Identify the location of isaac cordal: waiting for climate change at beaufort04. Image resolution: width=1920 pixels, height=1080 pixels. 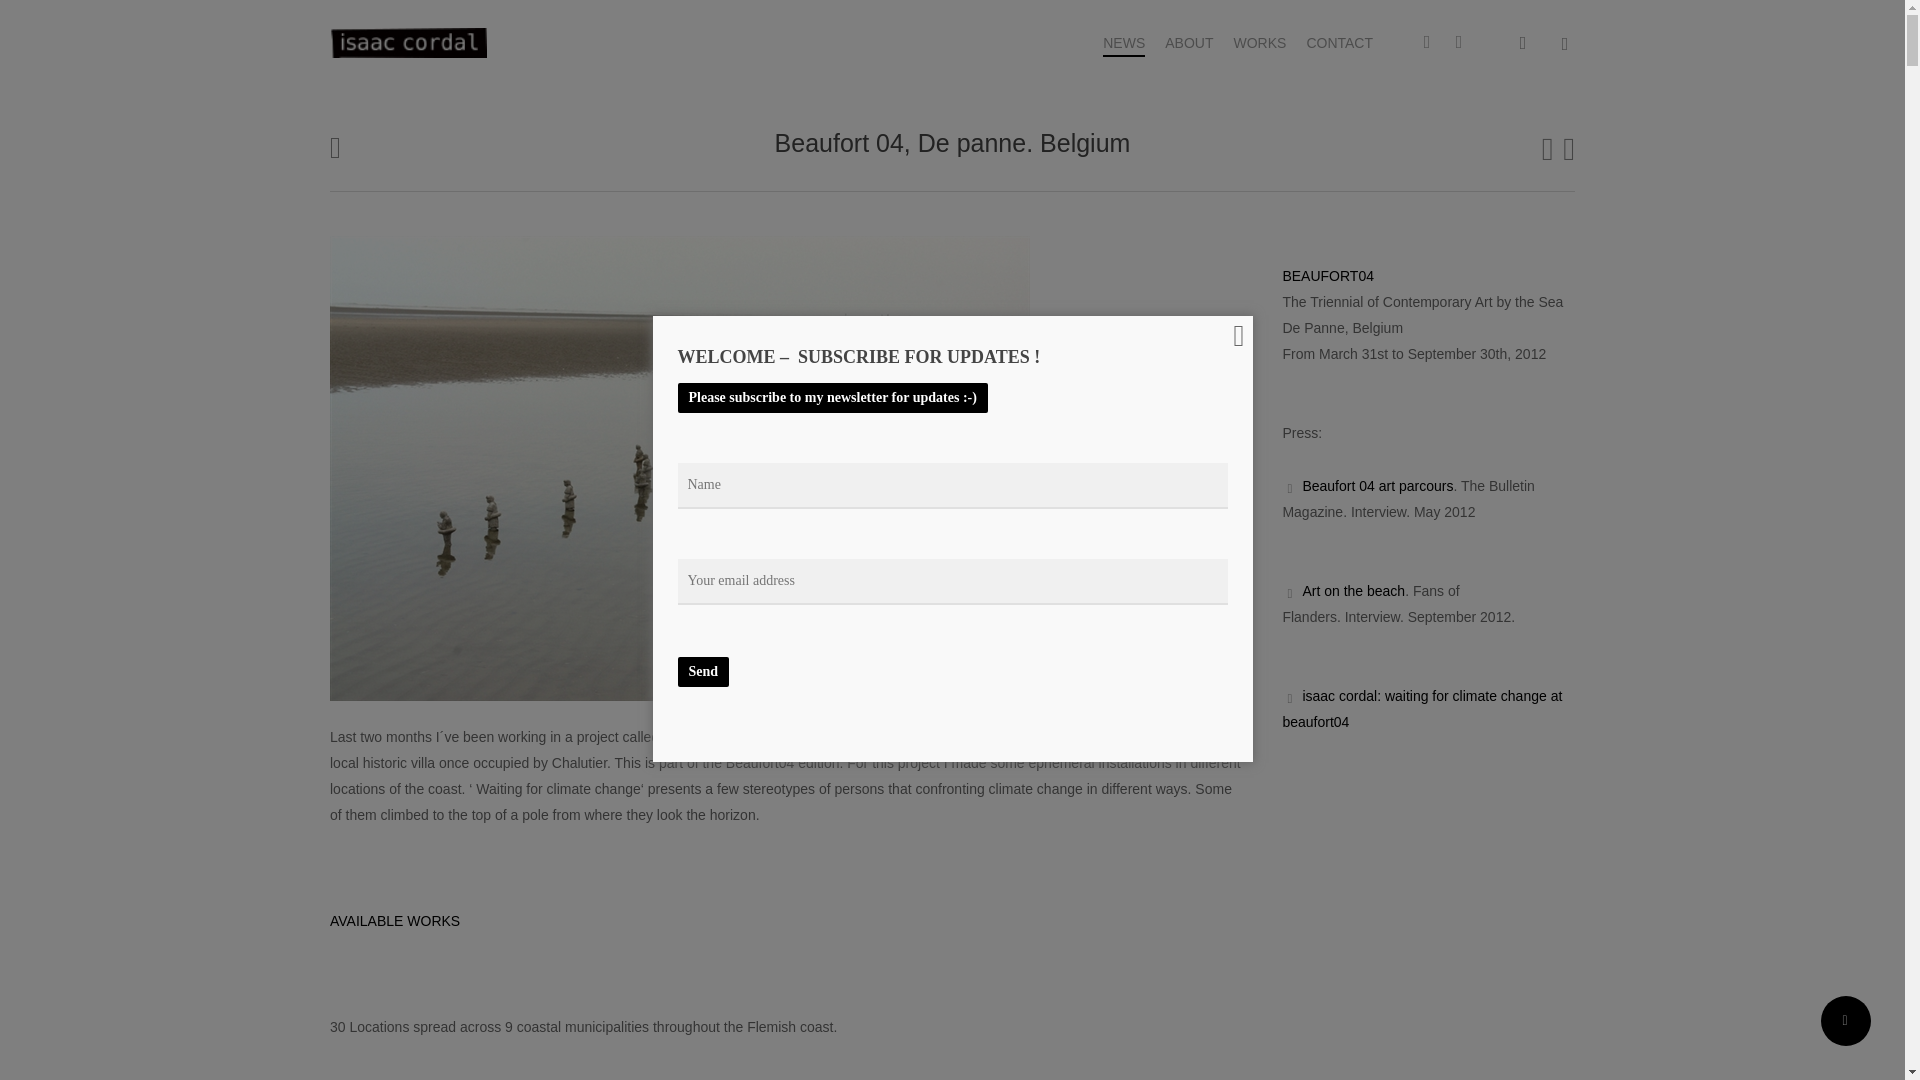
(1422, 708).